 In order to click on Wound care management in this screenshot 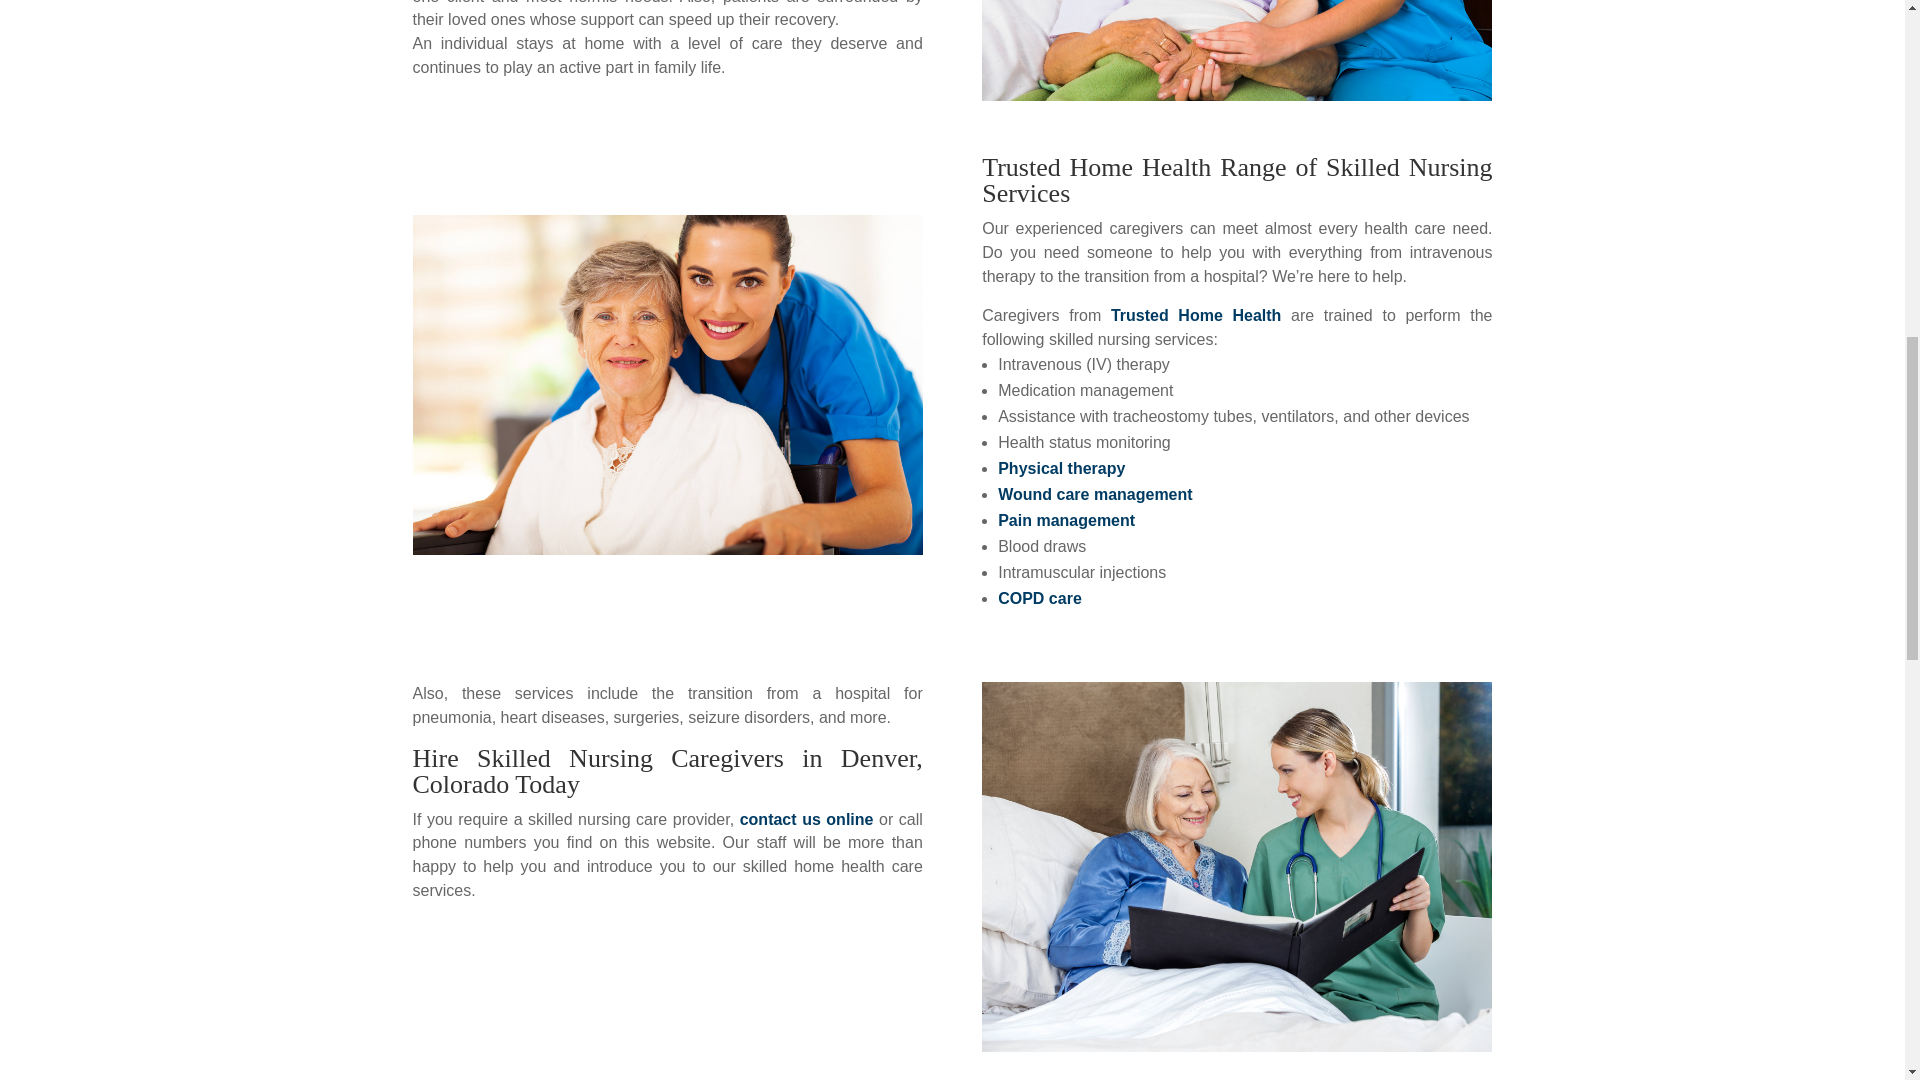, I will do `click(1095, 494)`.